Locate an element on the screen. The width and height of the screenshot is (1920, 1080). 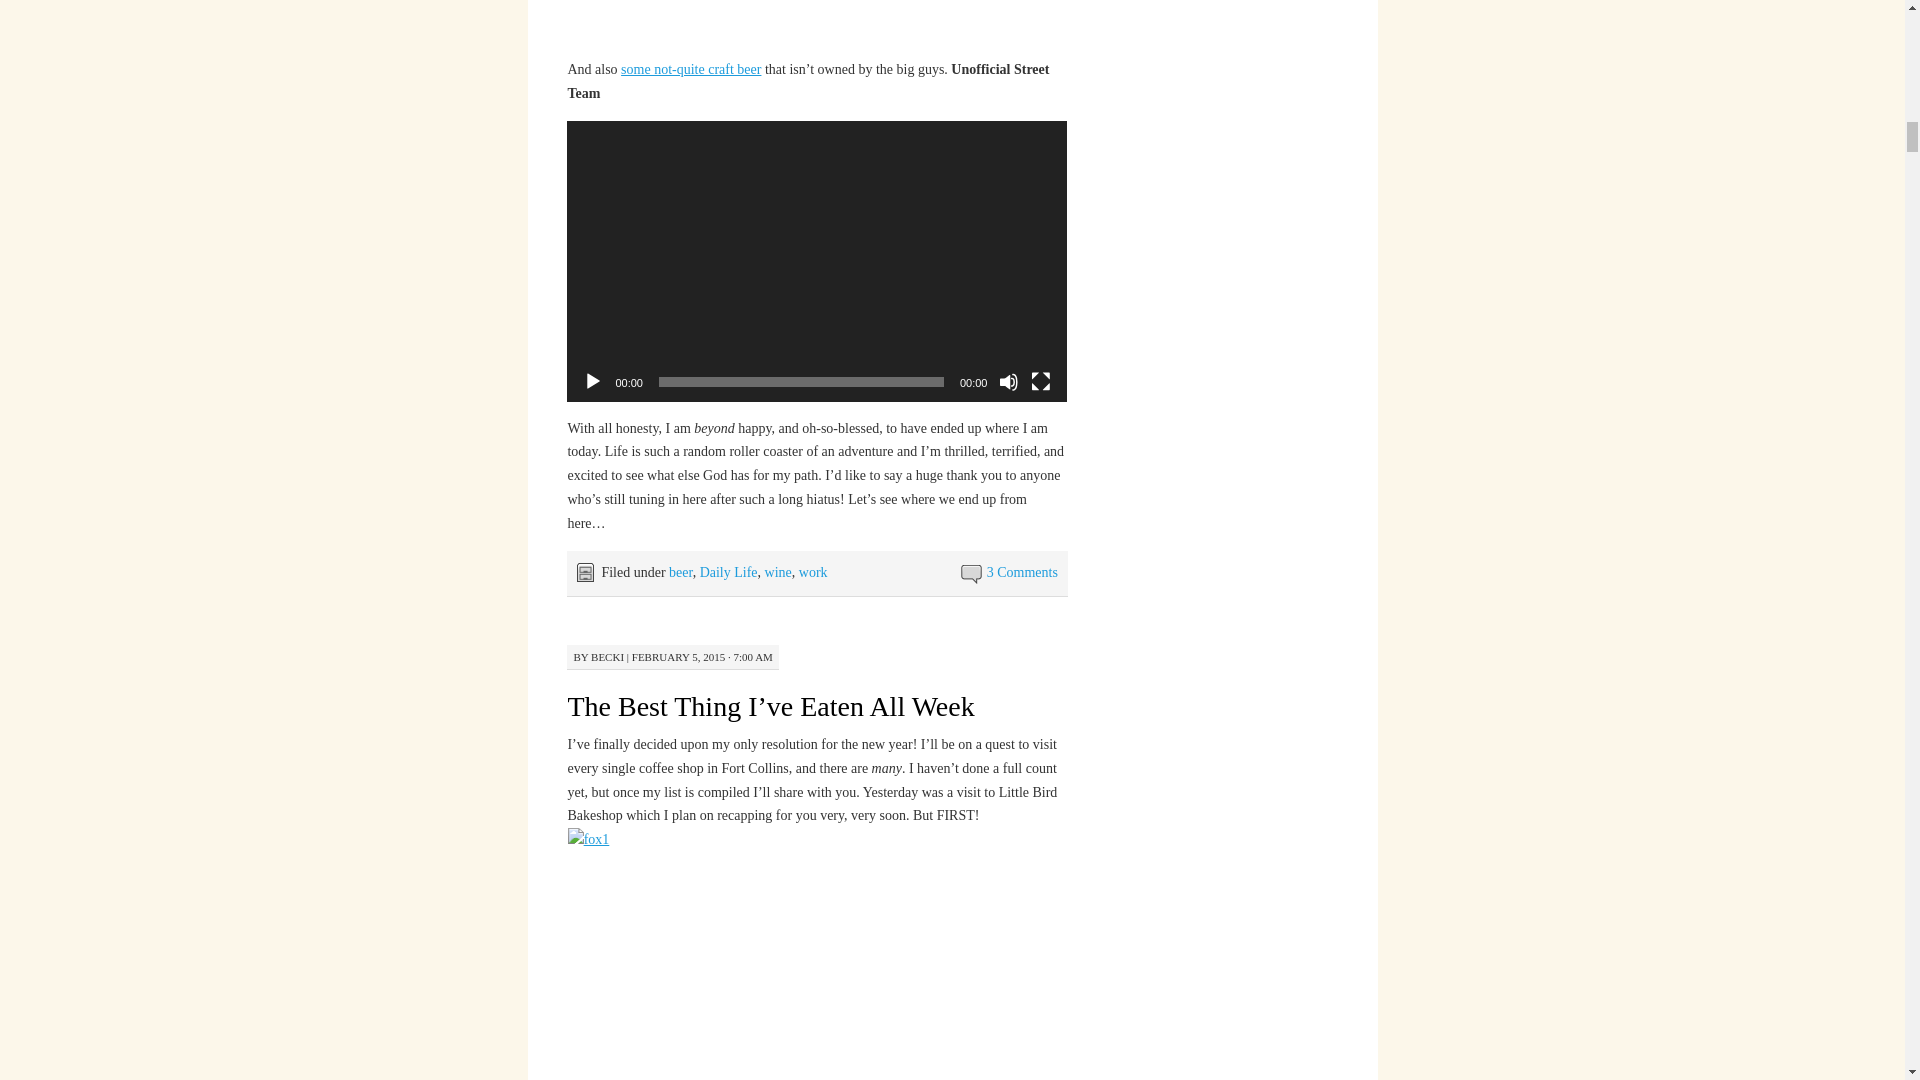
beer is located at coordinates (680, 572).